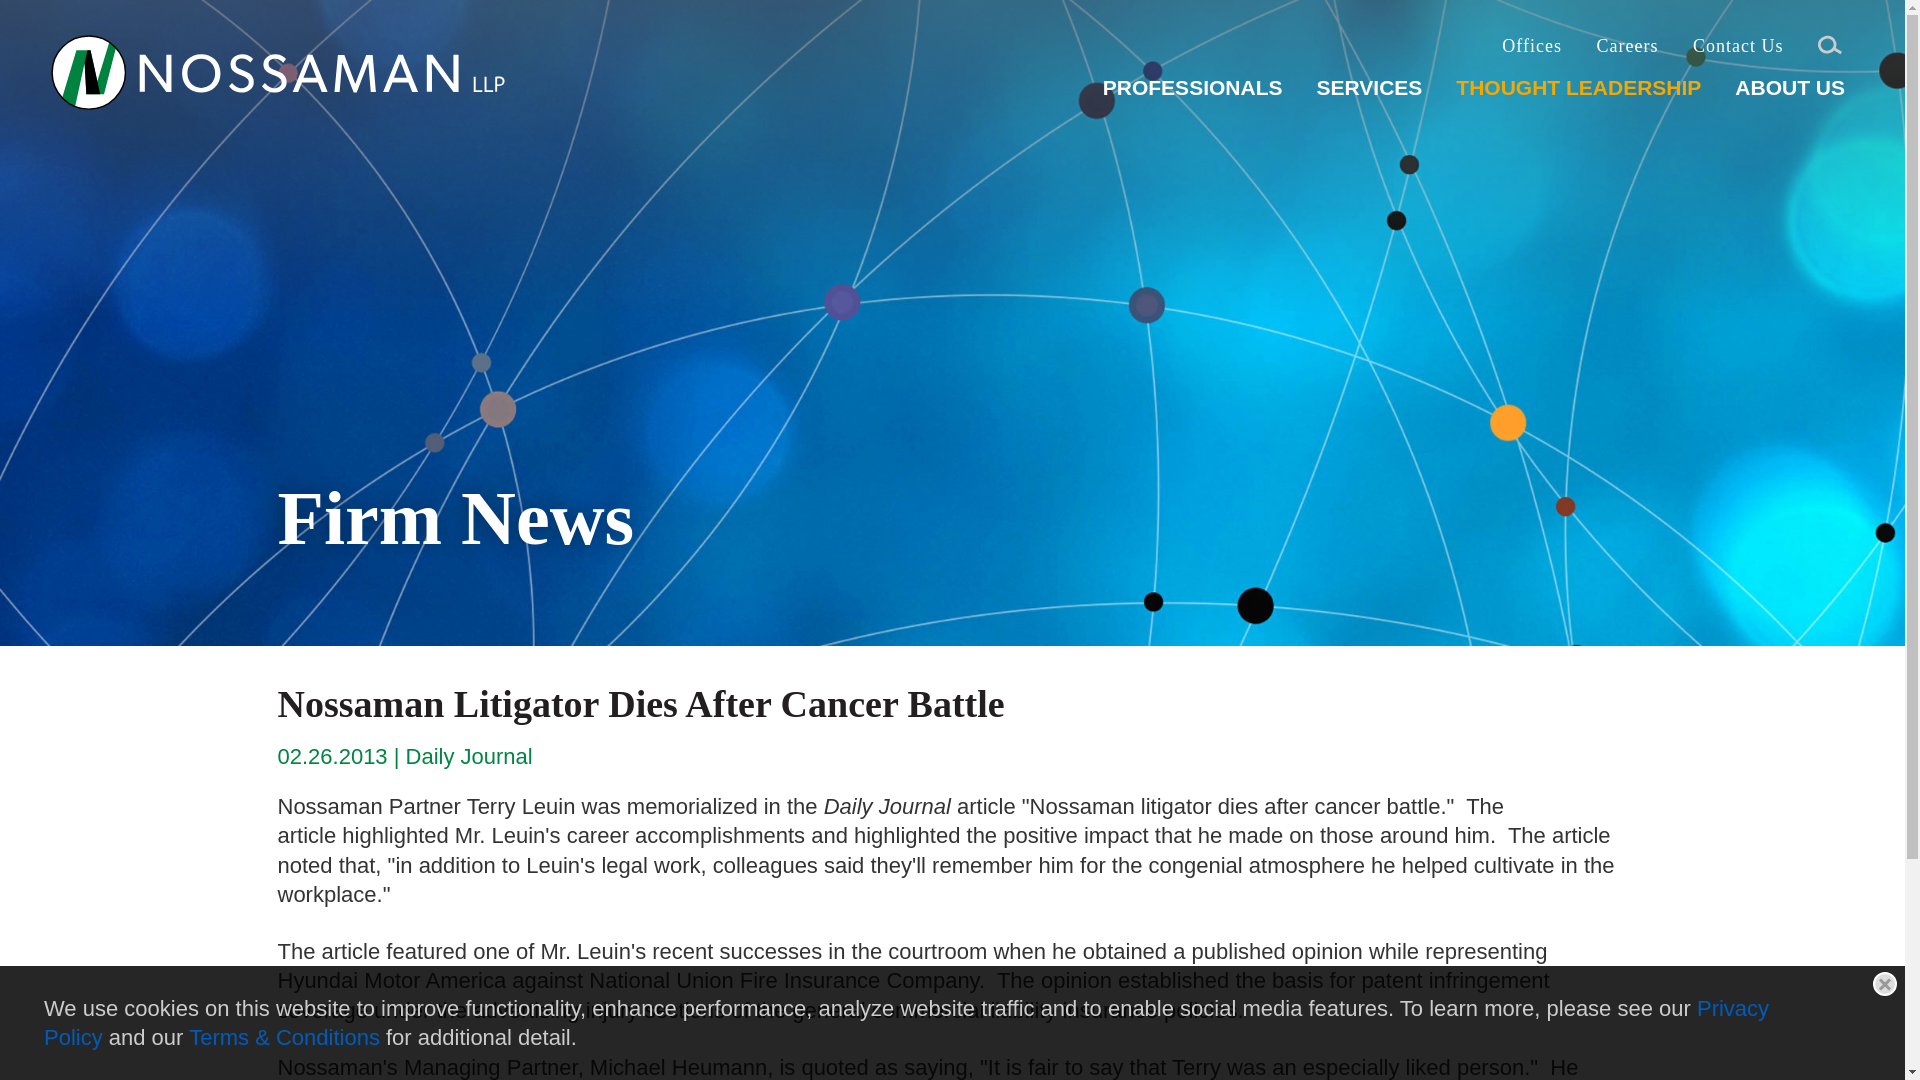 Image resolution: width=1920 pixels, height=1080 pixels. What do you see at coordinates (1368, 95) in the screenshot?
I see `SERVICES` at bounding box center [1368, 95].